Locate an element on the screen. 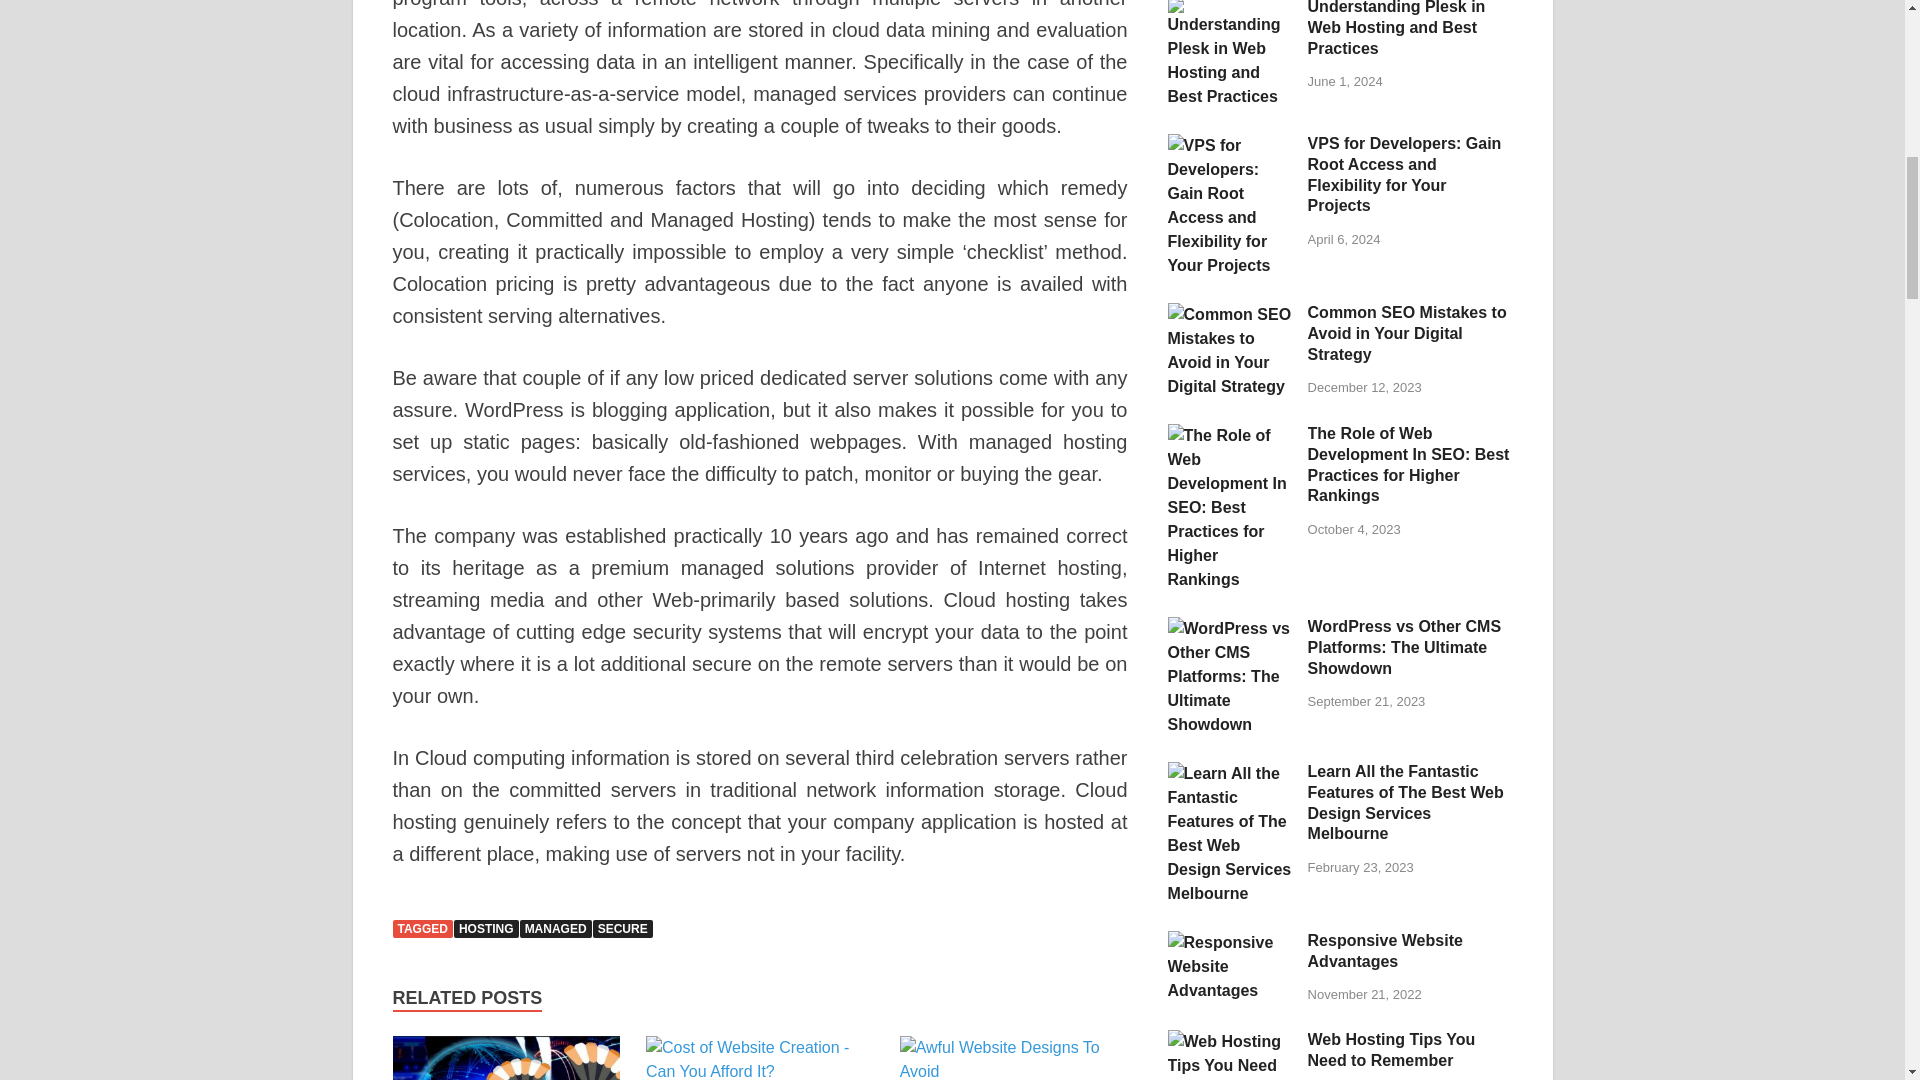  Awful Website Designs To Avoid is located at coordinates (1014, 1071).